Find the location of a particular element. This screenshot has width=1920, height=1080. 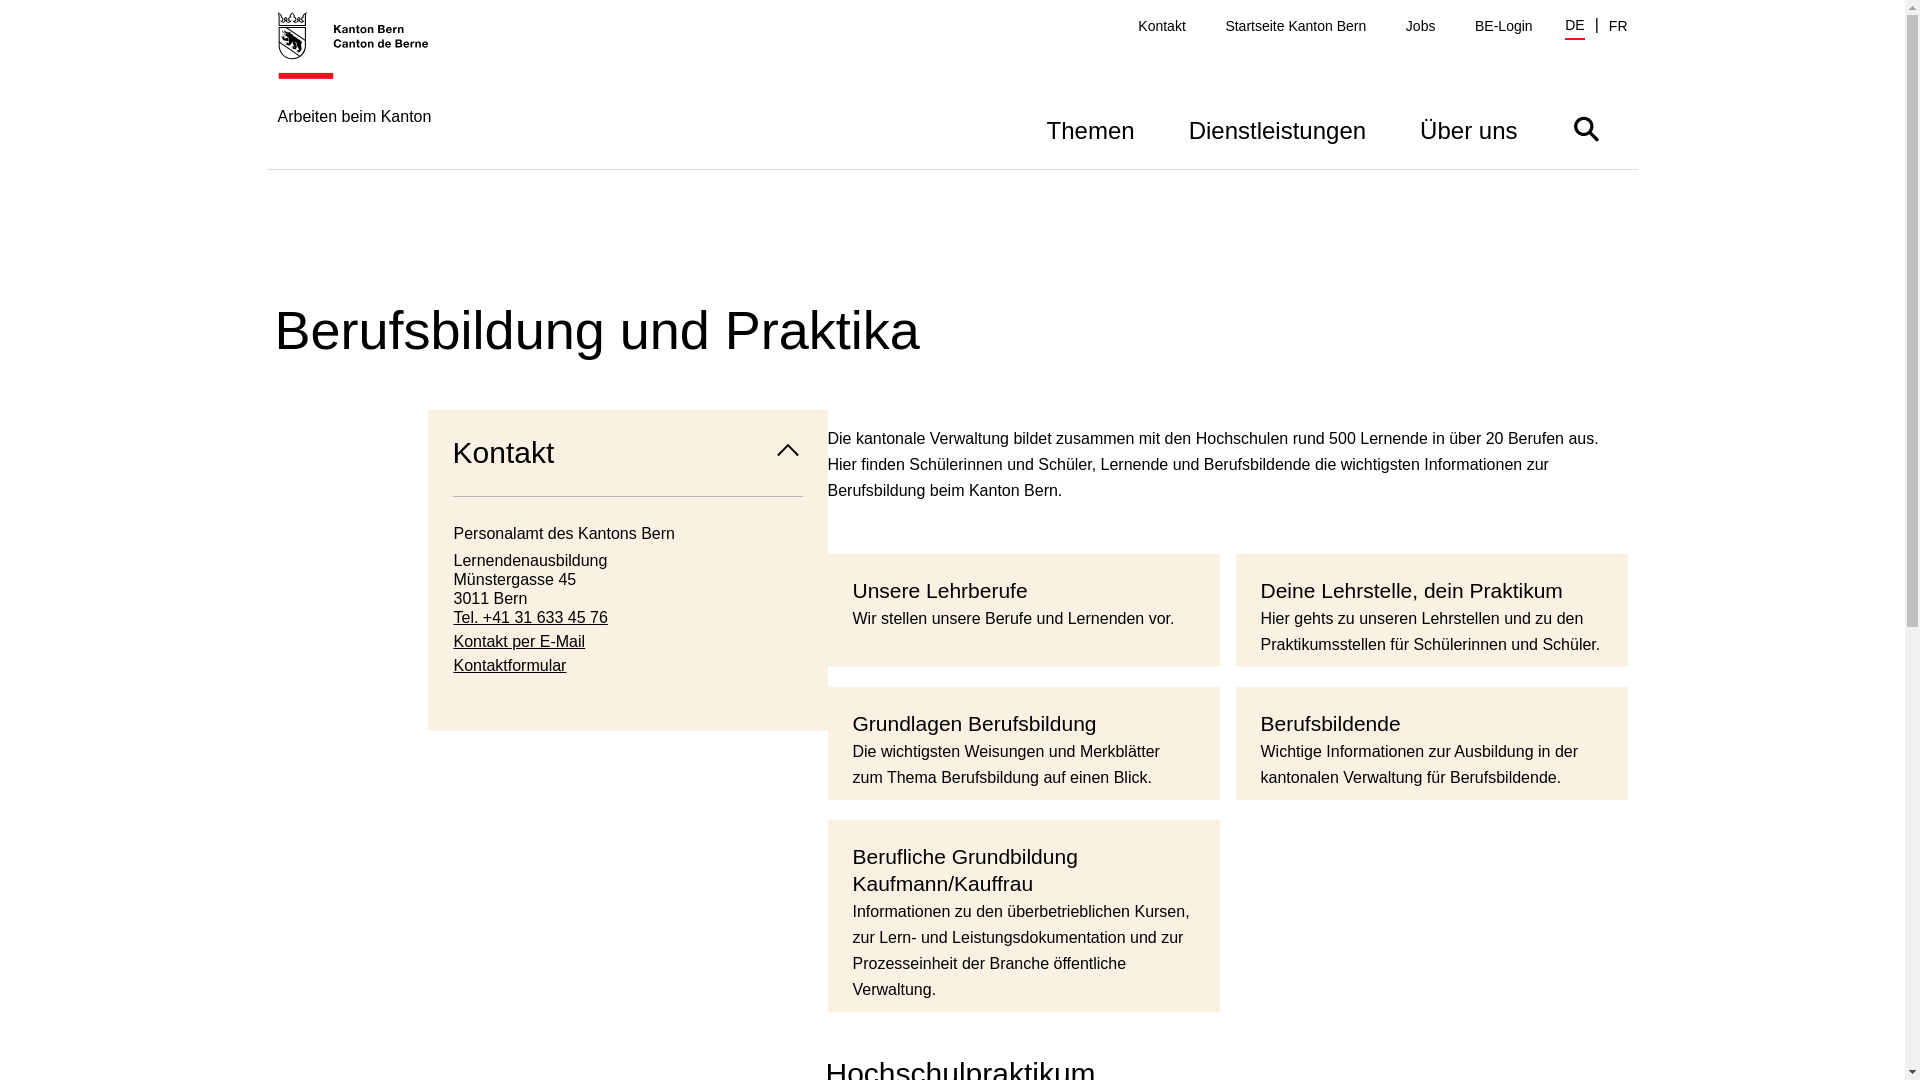

Themen is located at coordinates (1091, 128).